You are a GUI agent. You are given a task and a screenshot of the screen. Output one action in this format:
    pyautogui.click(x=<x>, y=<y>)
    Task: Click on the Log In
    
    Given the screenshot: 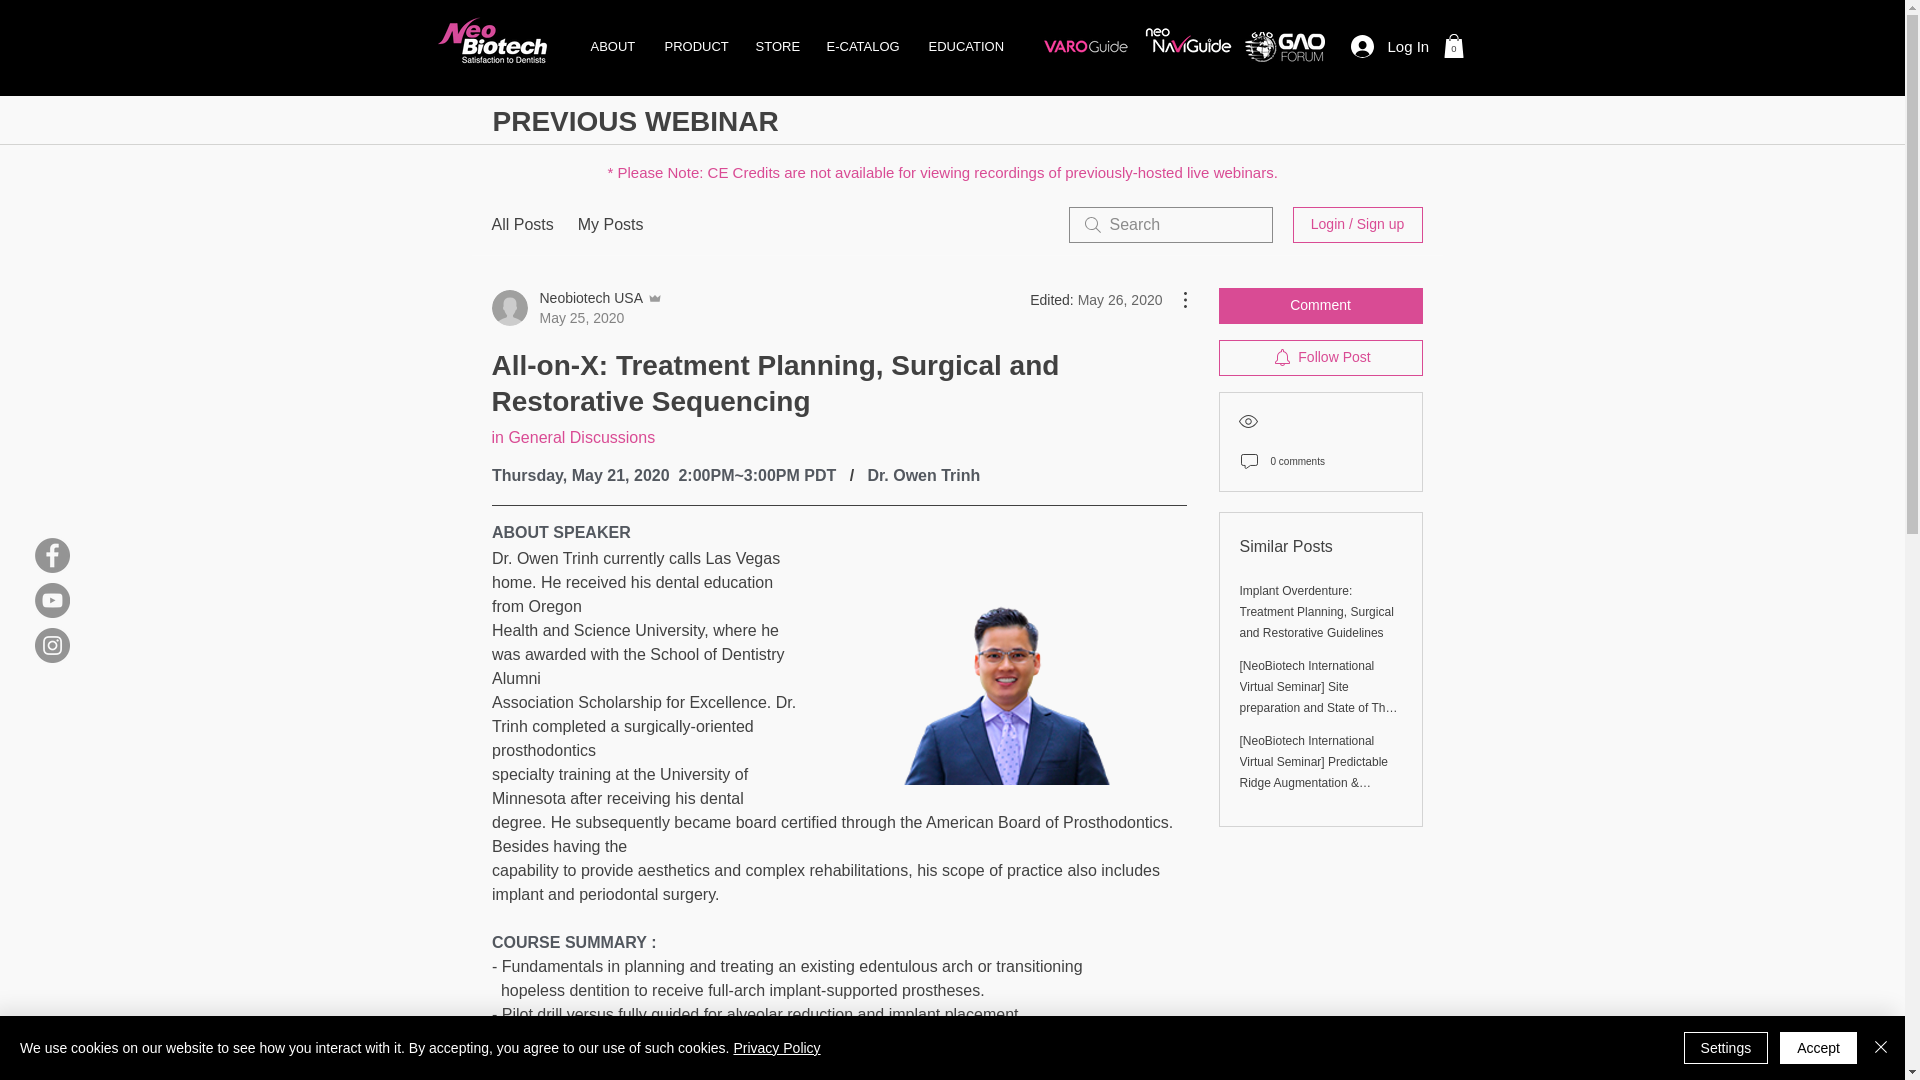 What is the action you would take?
    pyautogui.click(x=1388, y=45)
    